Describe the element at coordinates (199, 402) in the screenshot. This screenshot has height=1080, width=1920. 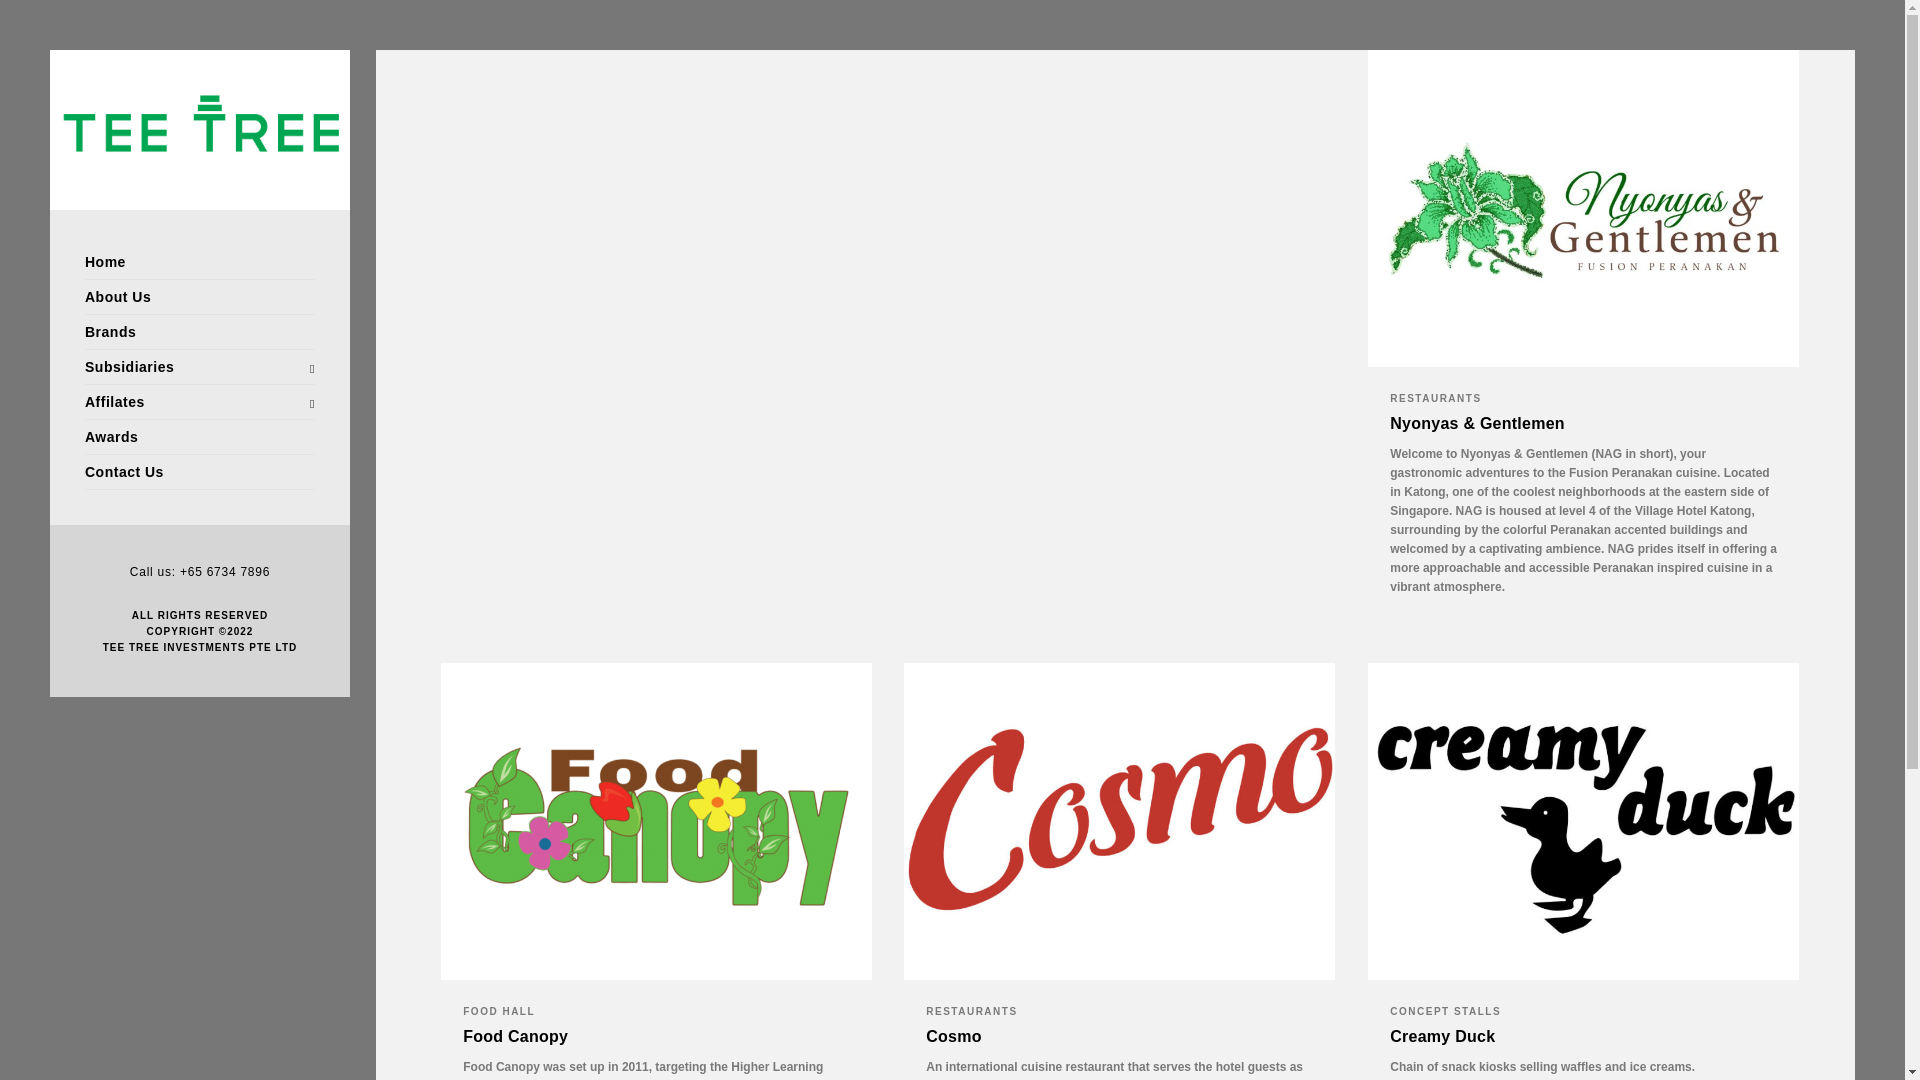
I see `Affilates` at that location.